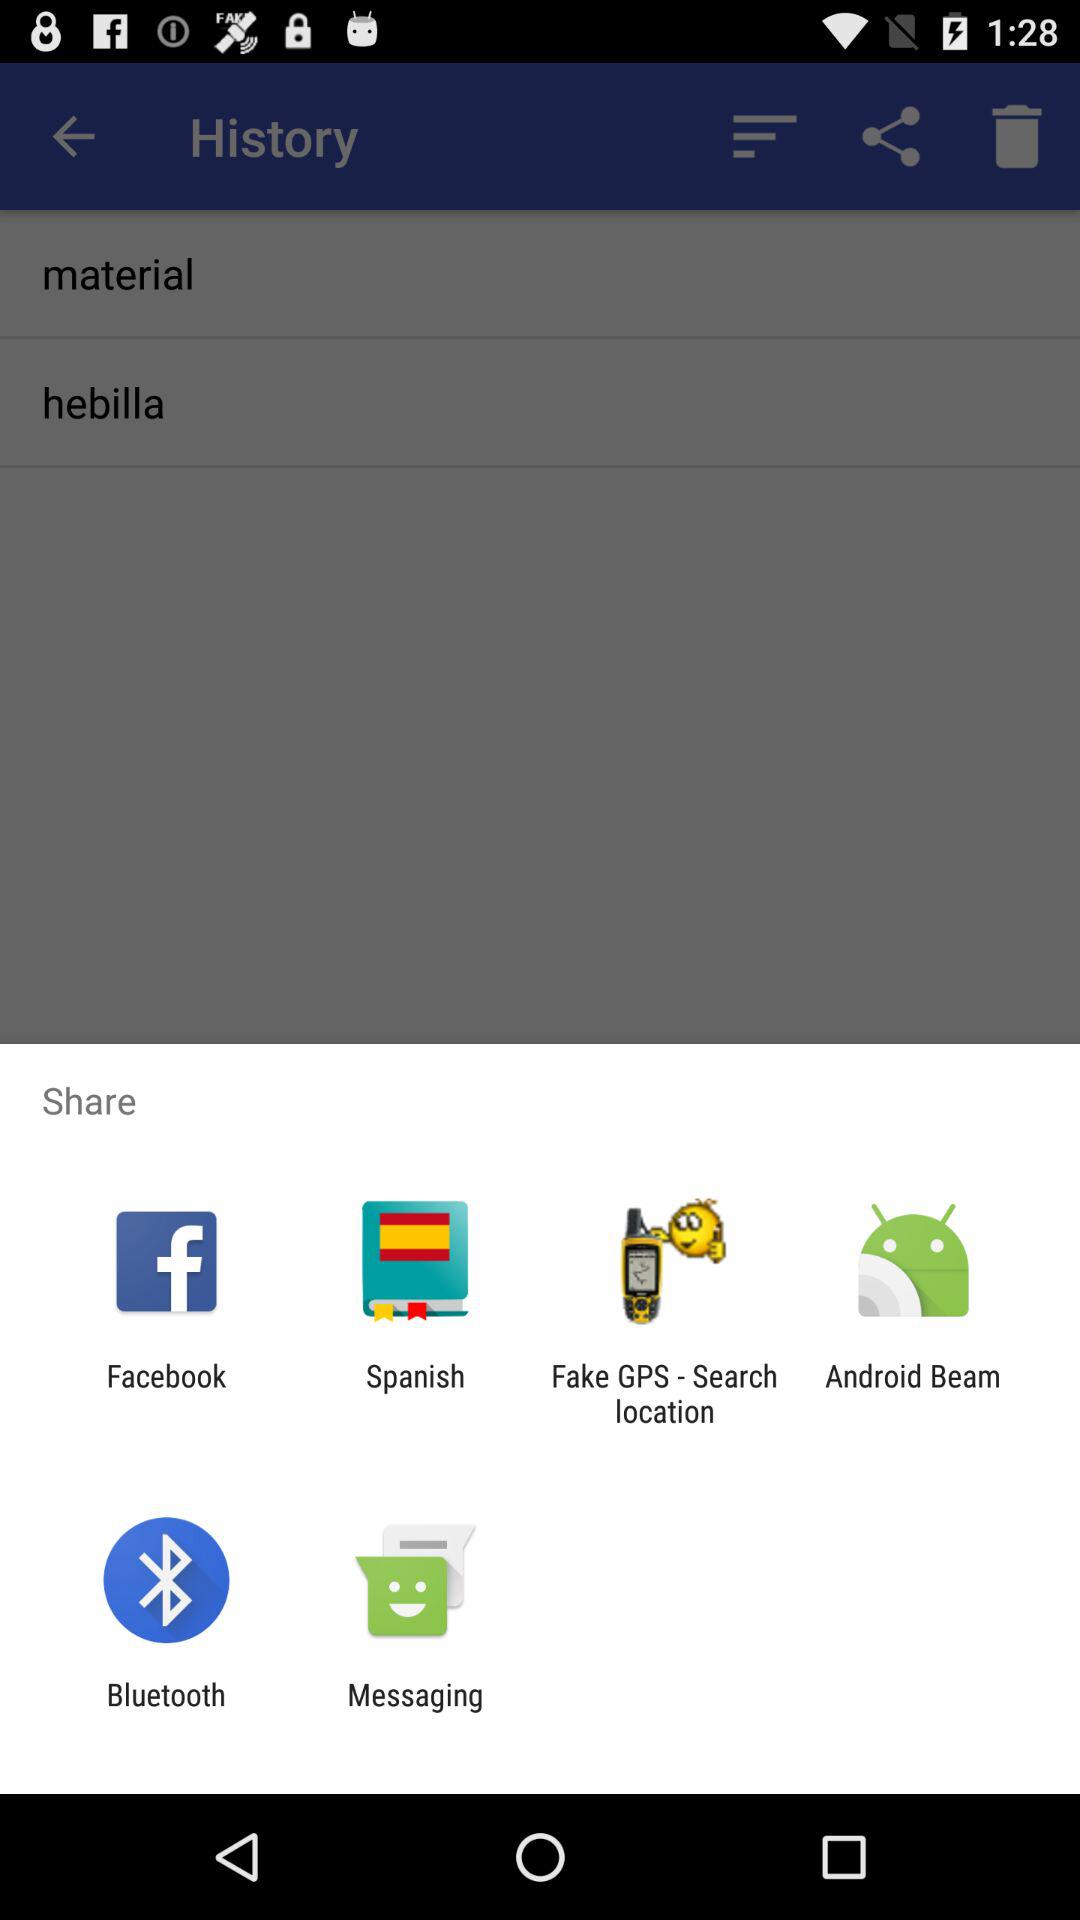  Describe the element at coordinates (414, 1393) in the screenshot. I see `turn off the spanish` at that location.